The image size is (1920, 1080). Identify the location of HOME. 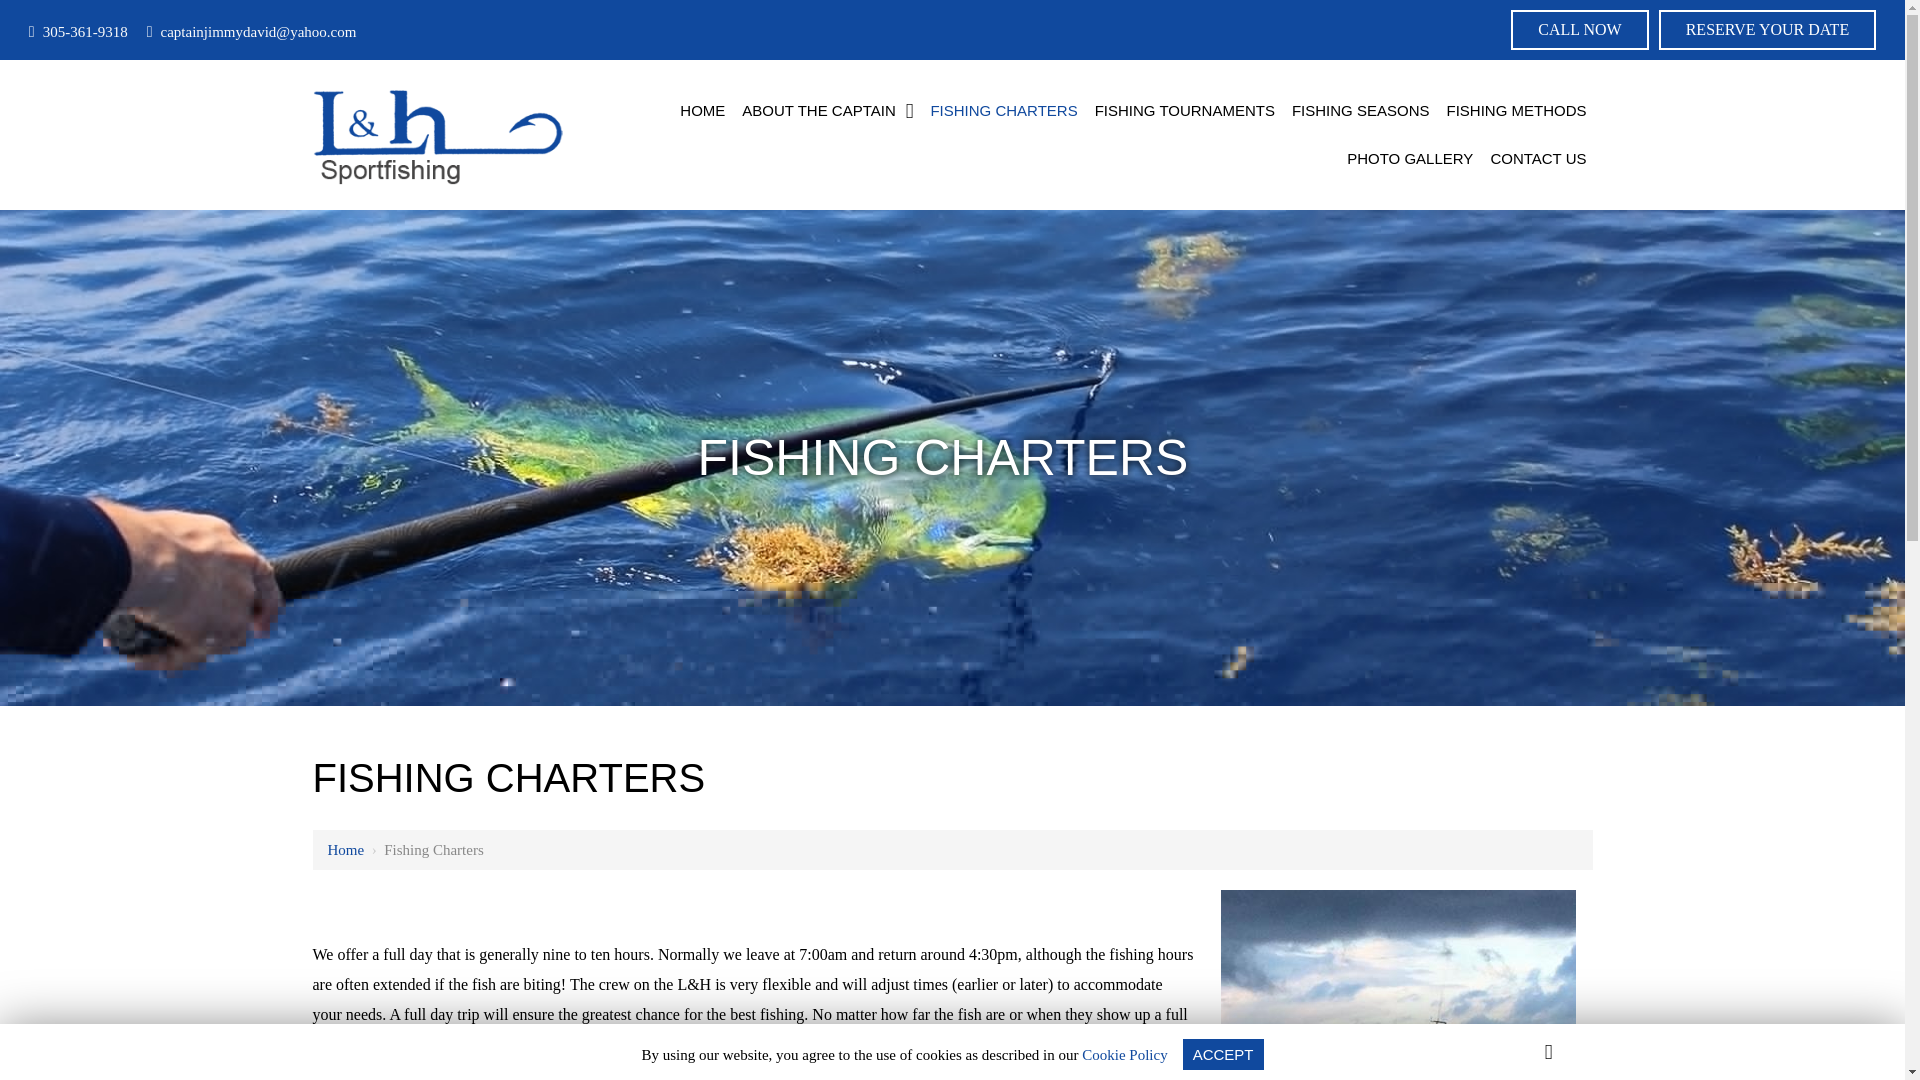
(702, 111).